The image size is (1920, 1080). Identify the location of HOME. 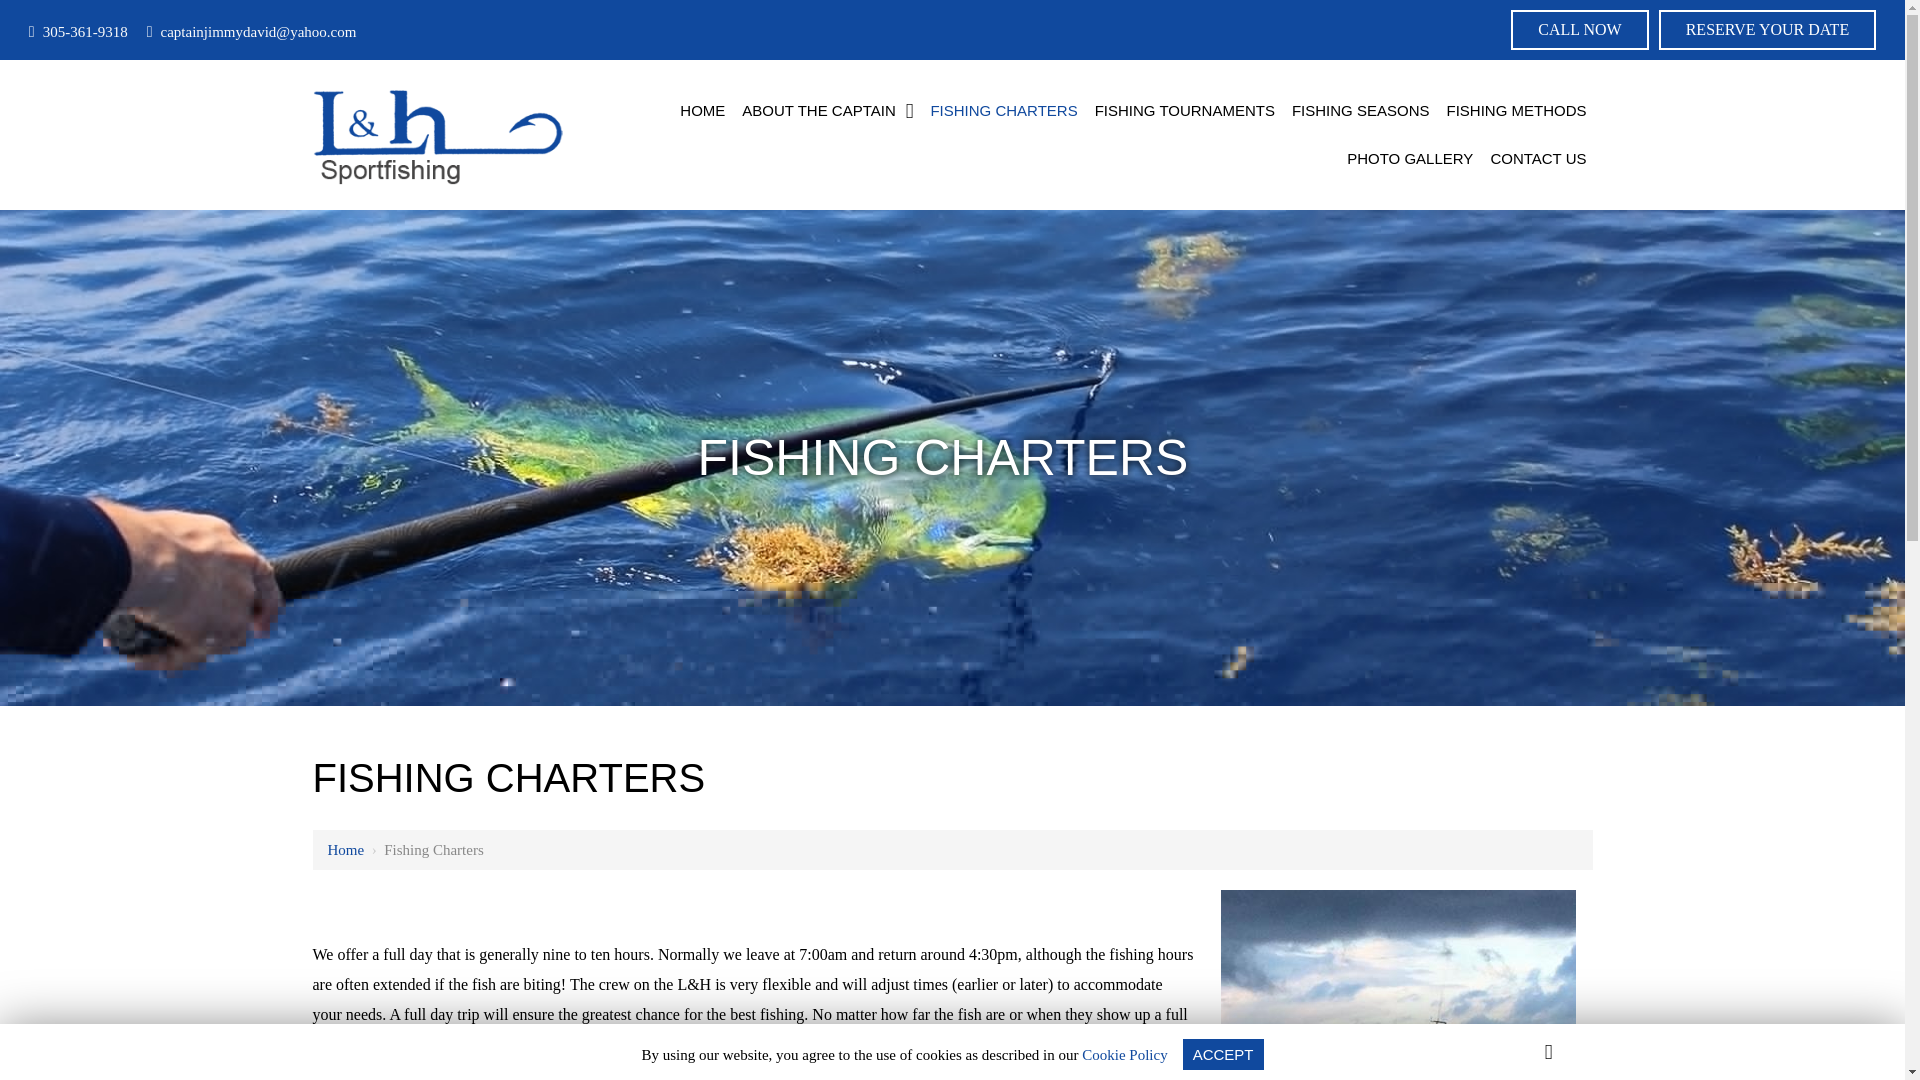
(702, 111).